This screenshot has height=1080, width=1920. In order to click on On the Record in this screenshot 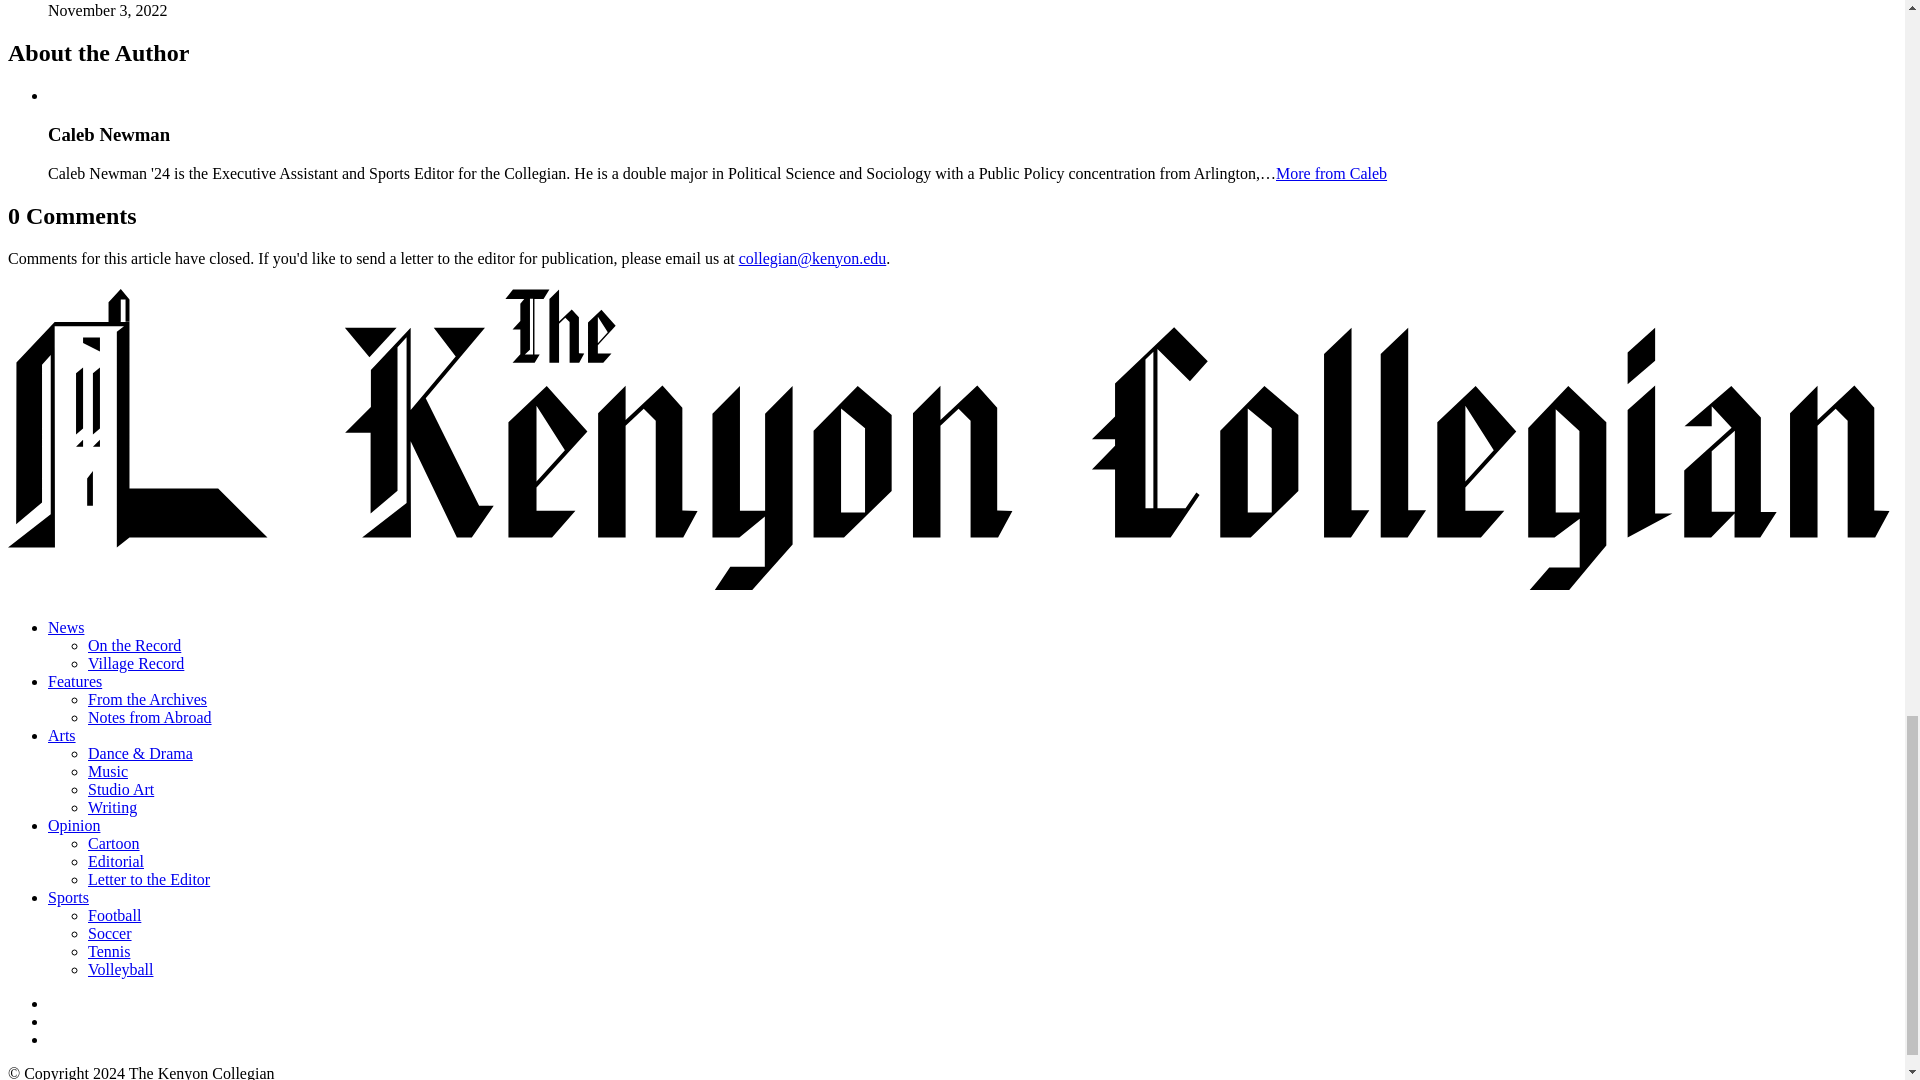, I will do `click(134, 646)`.